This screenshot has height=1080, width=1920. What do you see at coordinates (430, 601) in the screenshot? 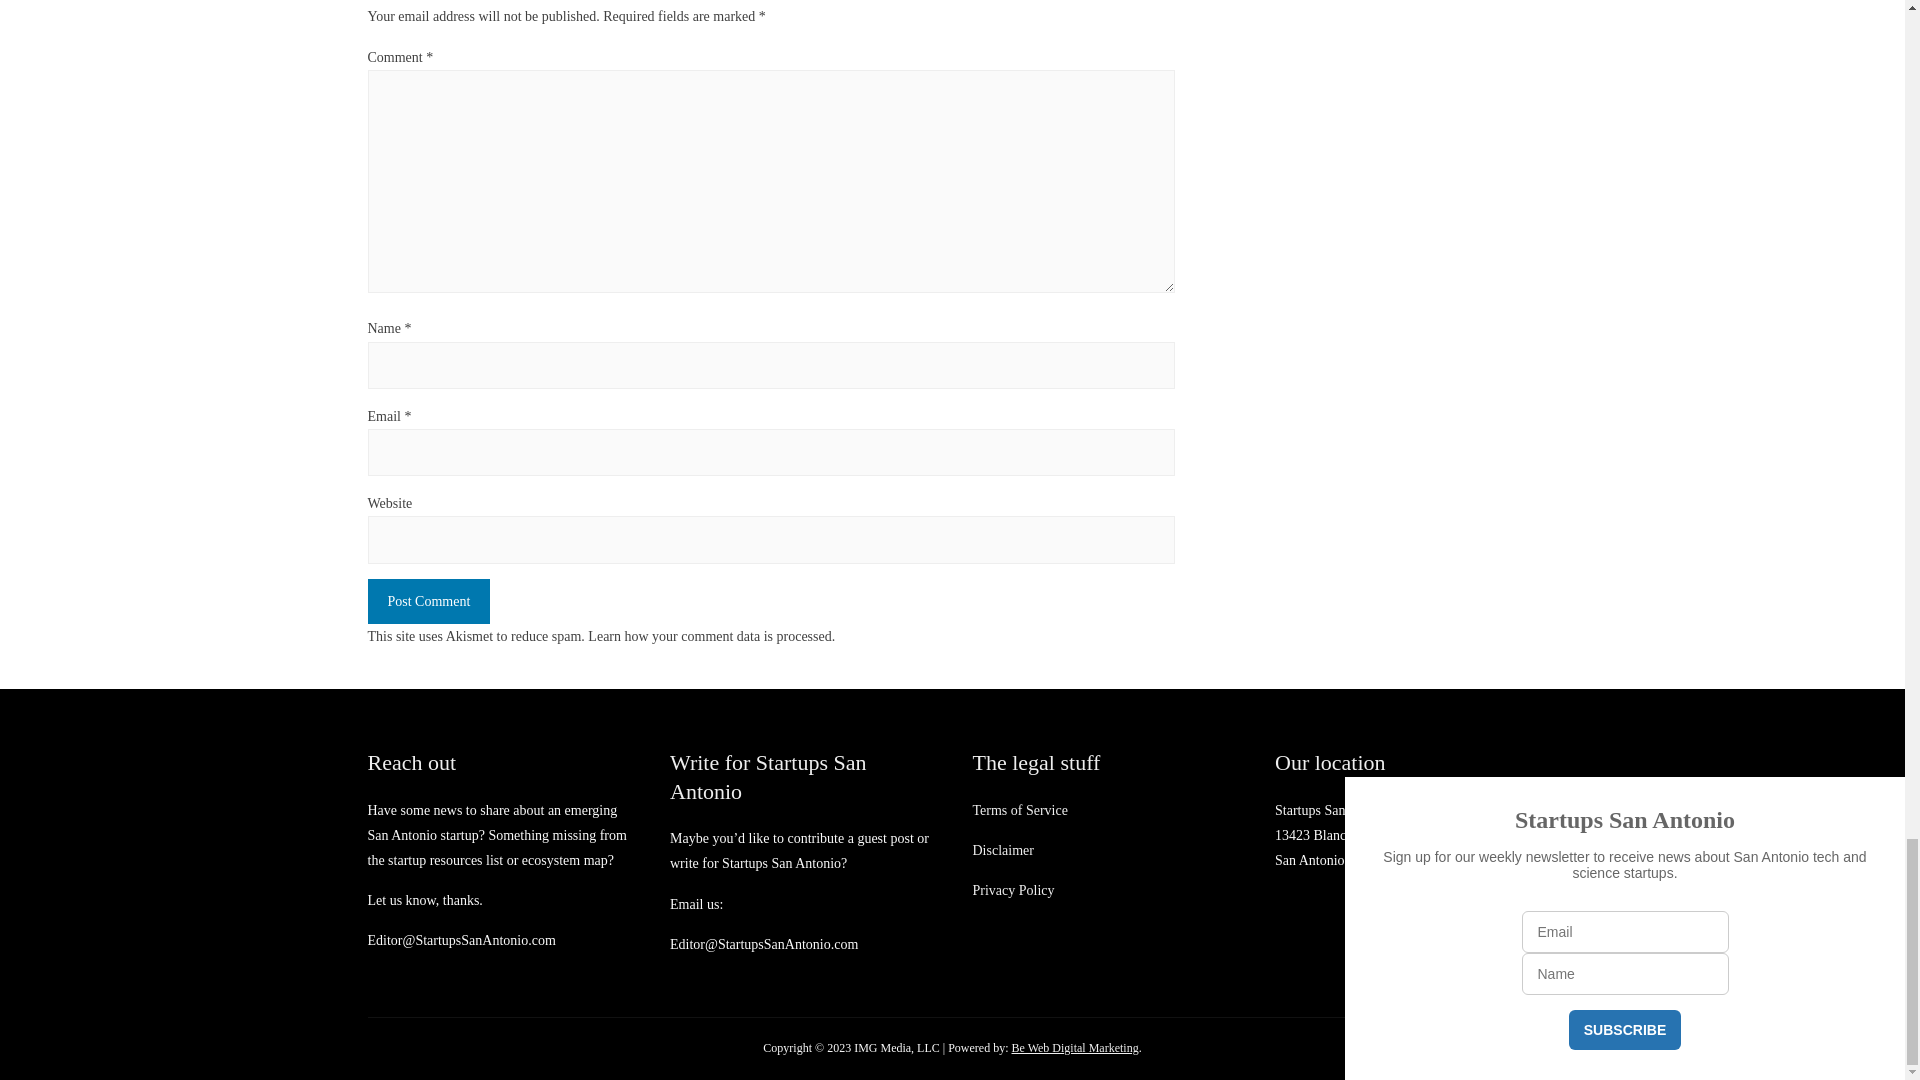
I see `Post Comment` at bounding box center [430, 601].